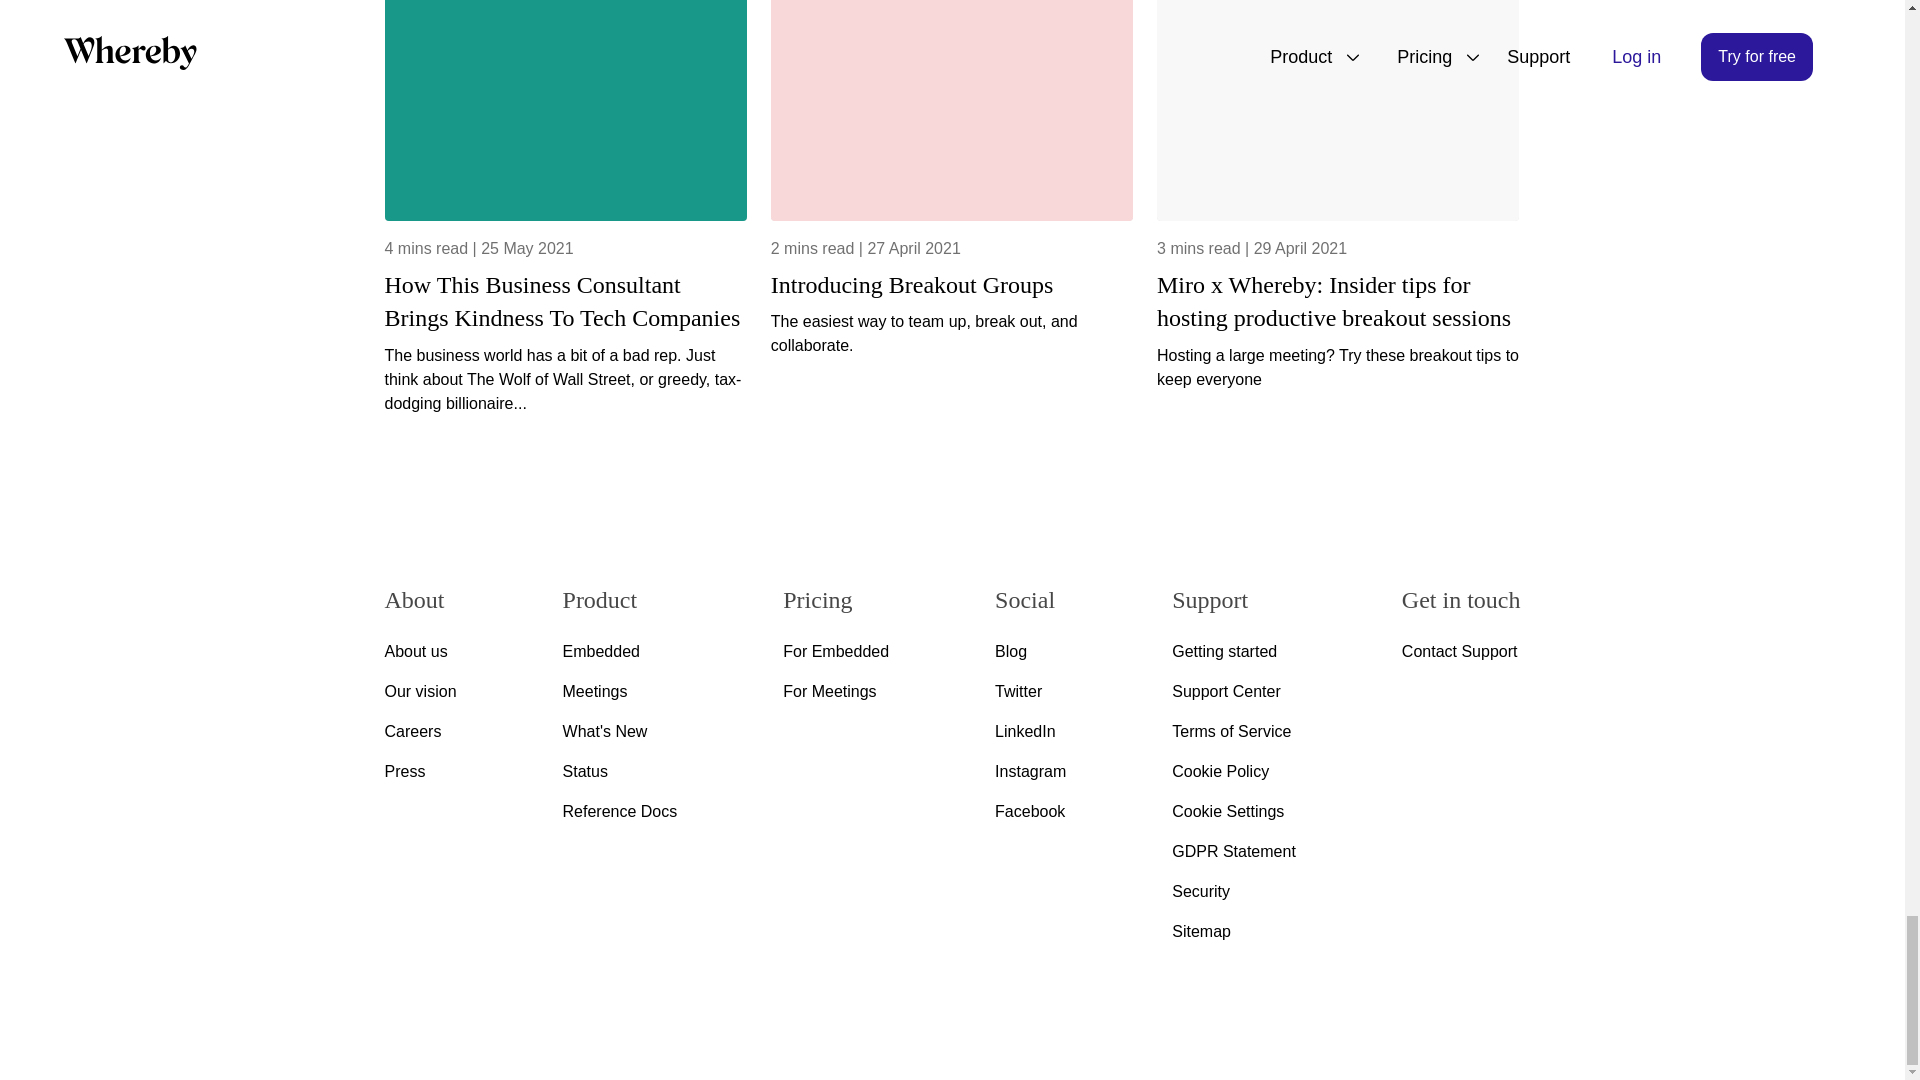 The image size is (1920, 1080). I want to click on Our vision, so click(420, 692).